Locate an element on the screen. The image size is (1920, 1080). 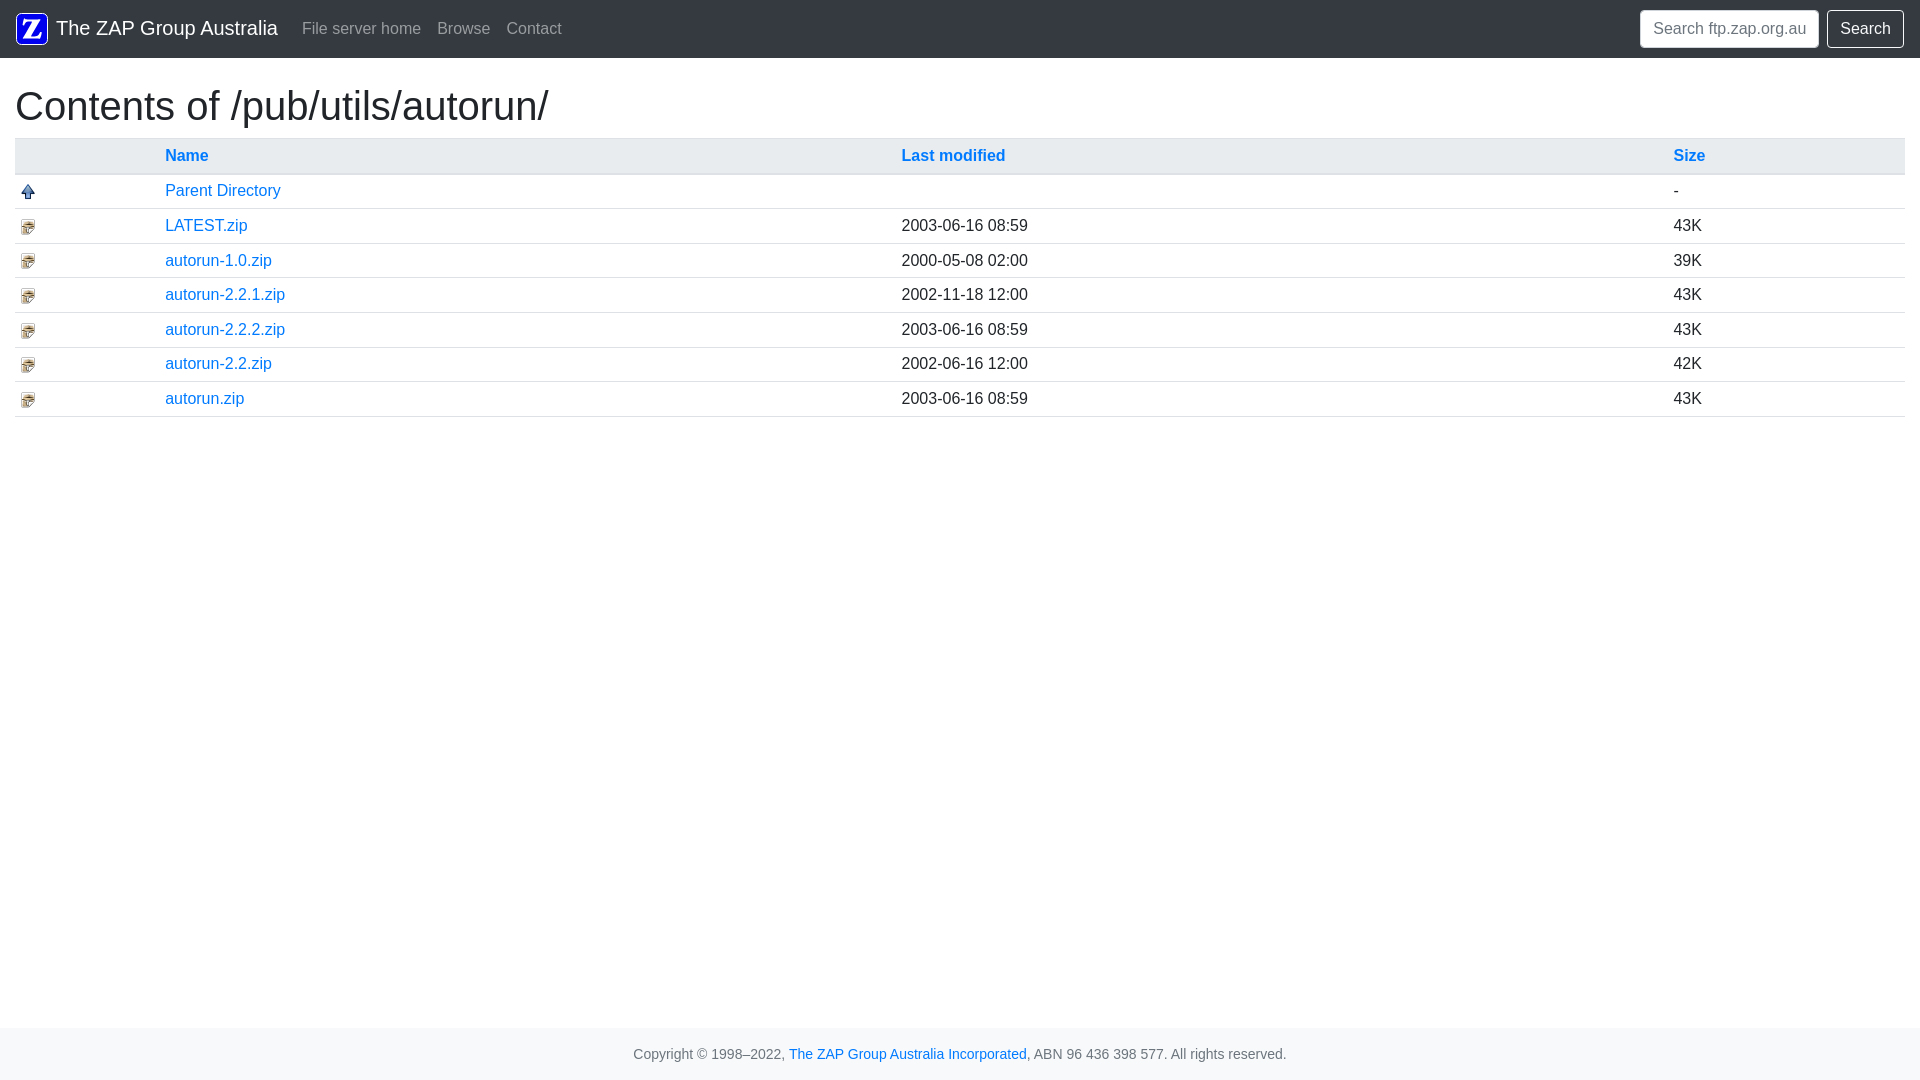
Parent Directory is located at coordinates (223, 190).